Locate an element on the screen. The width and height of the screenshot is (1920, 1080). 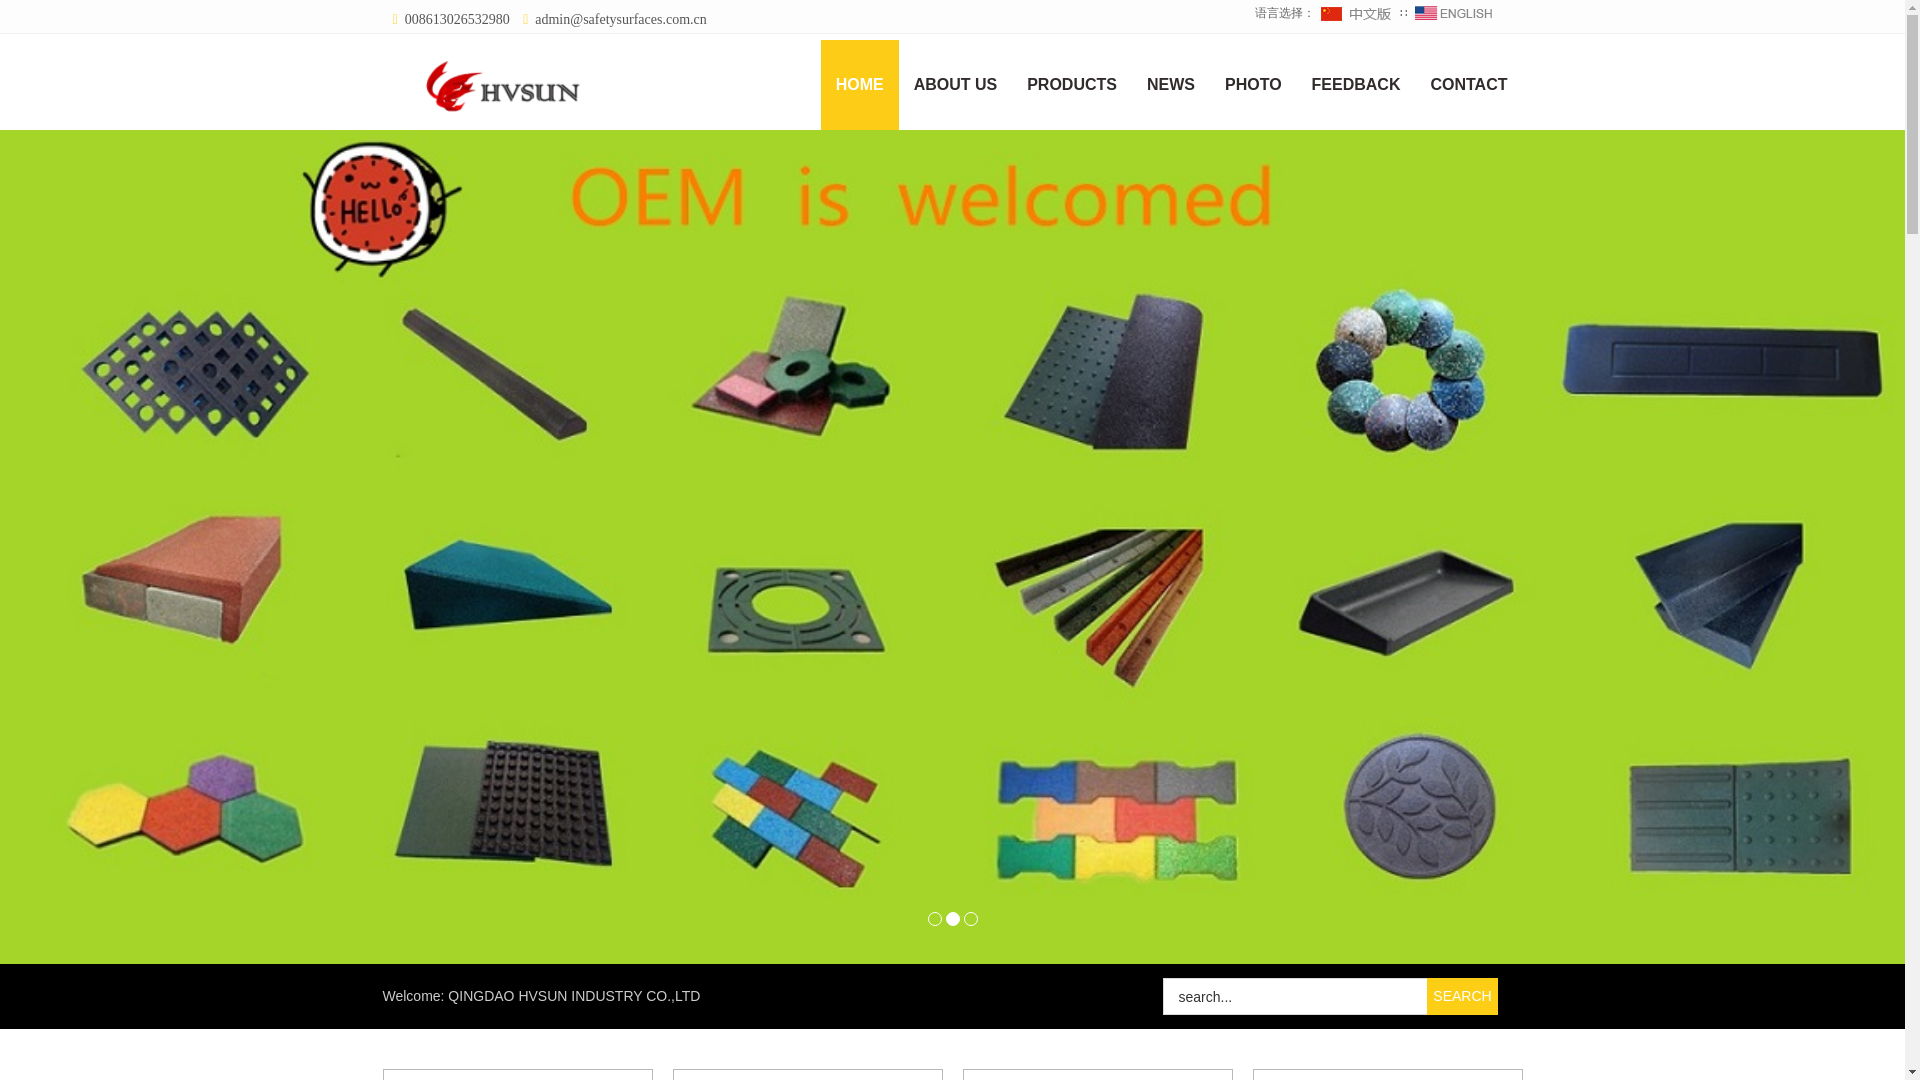
ABOUT US is located at coordinates (956, 84).